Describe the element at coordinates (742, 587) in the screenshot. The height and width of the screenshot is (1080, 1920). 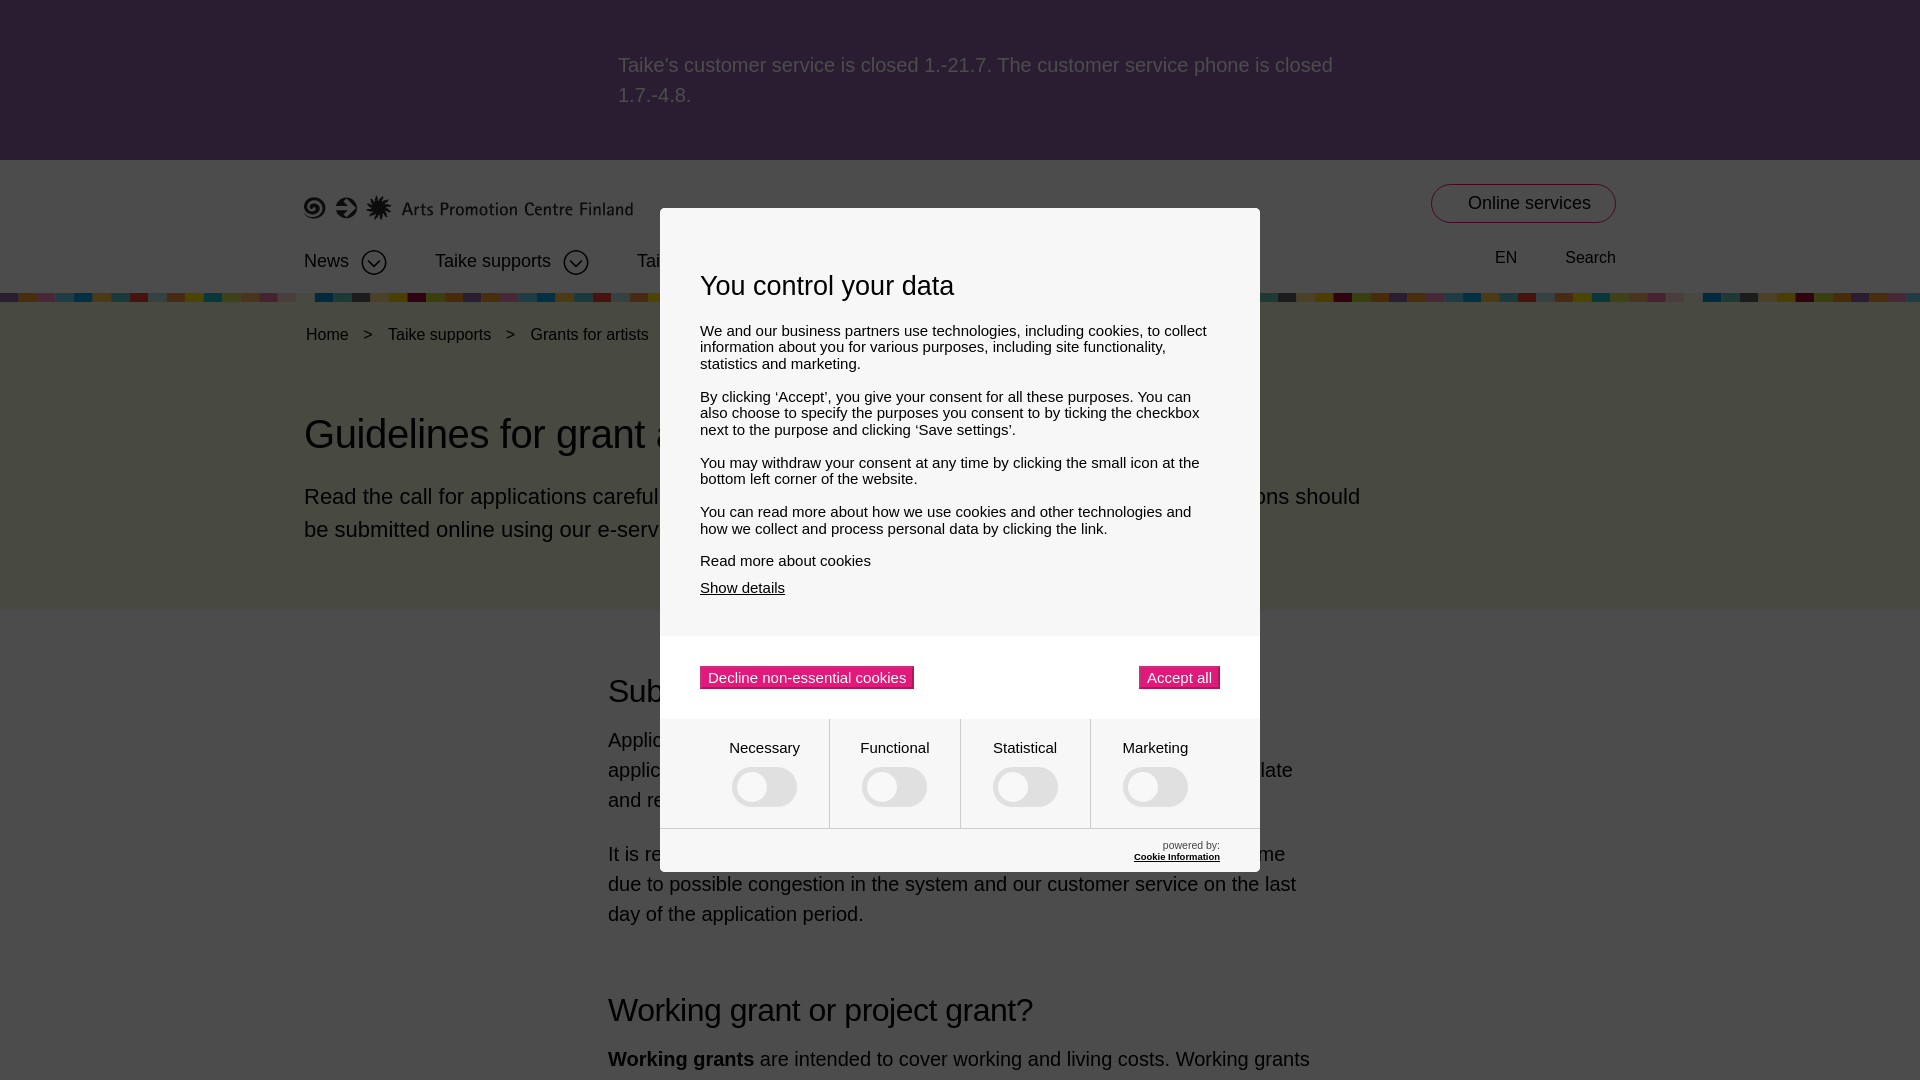
I see `Show details` at that location.